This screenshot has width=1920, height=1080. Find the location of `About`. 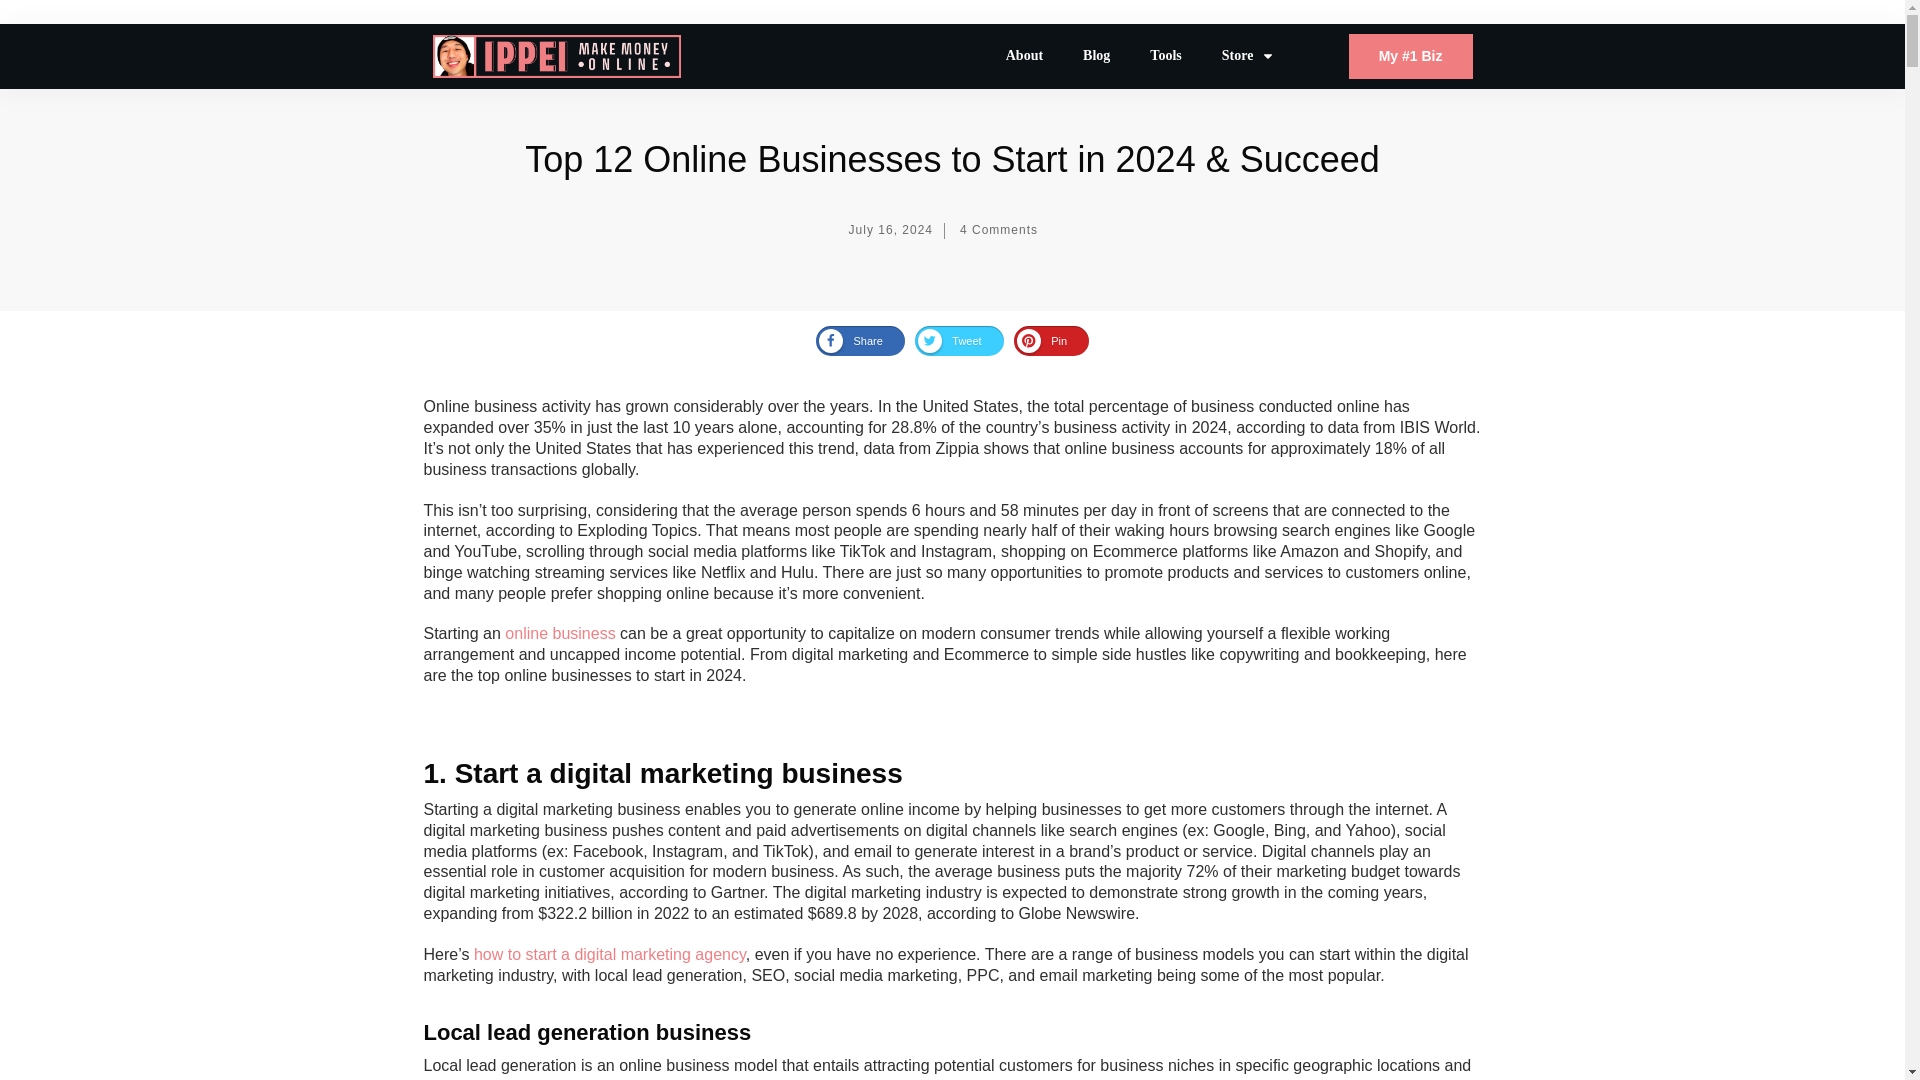

About is located at coordinates (1024, 56).